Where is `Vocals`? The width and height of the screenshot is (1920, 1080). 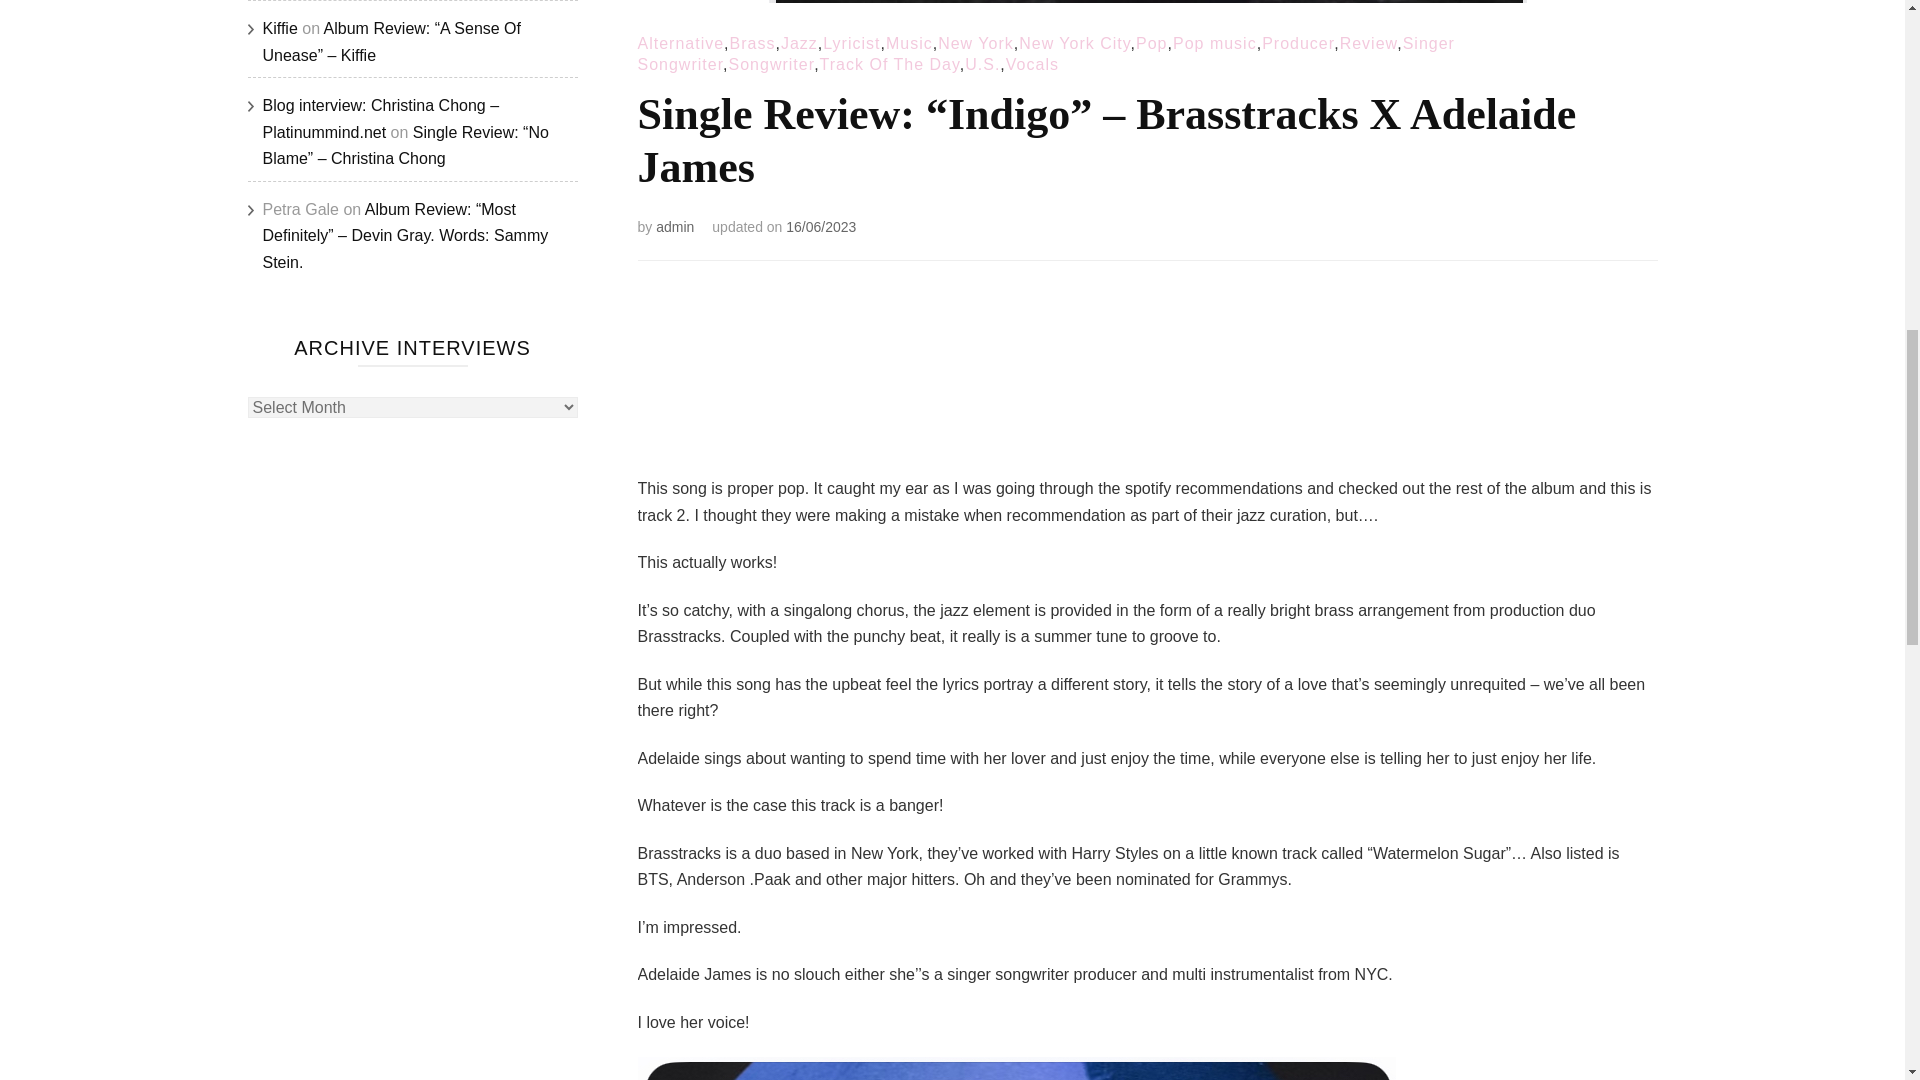
Vocals is located at coordinates (1032, 64).